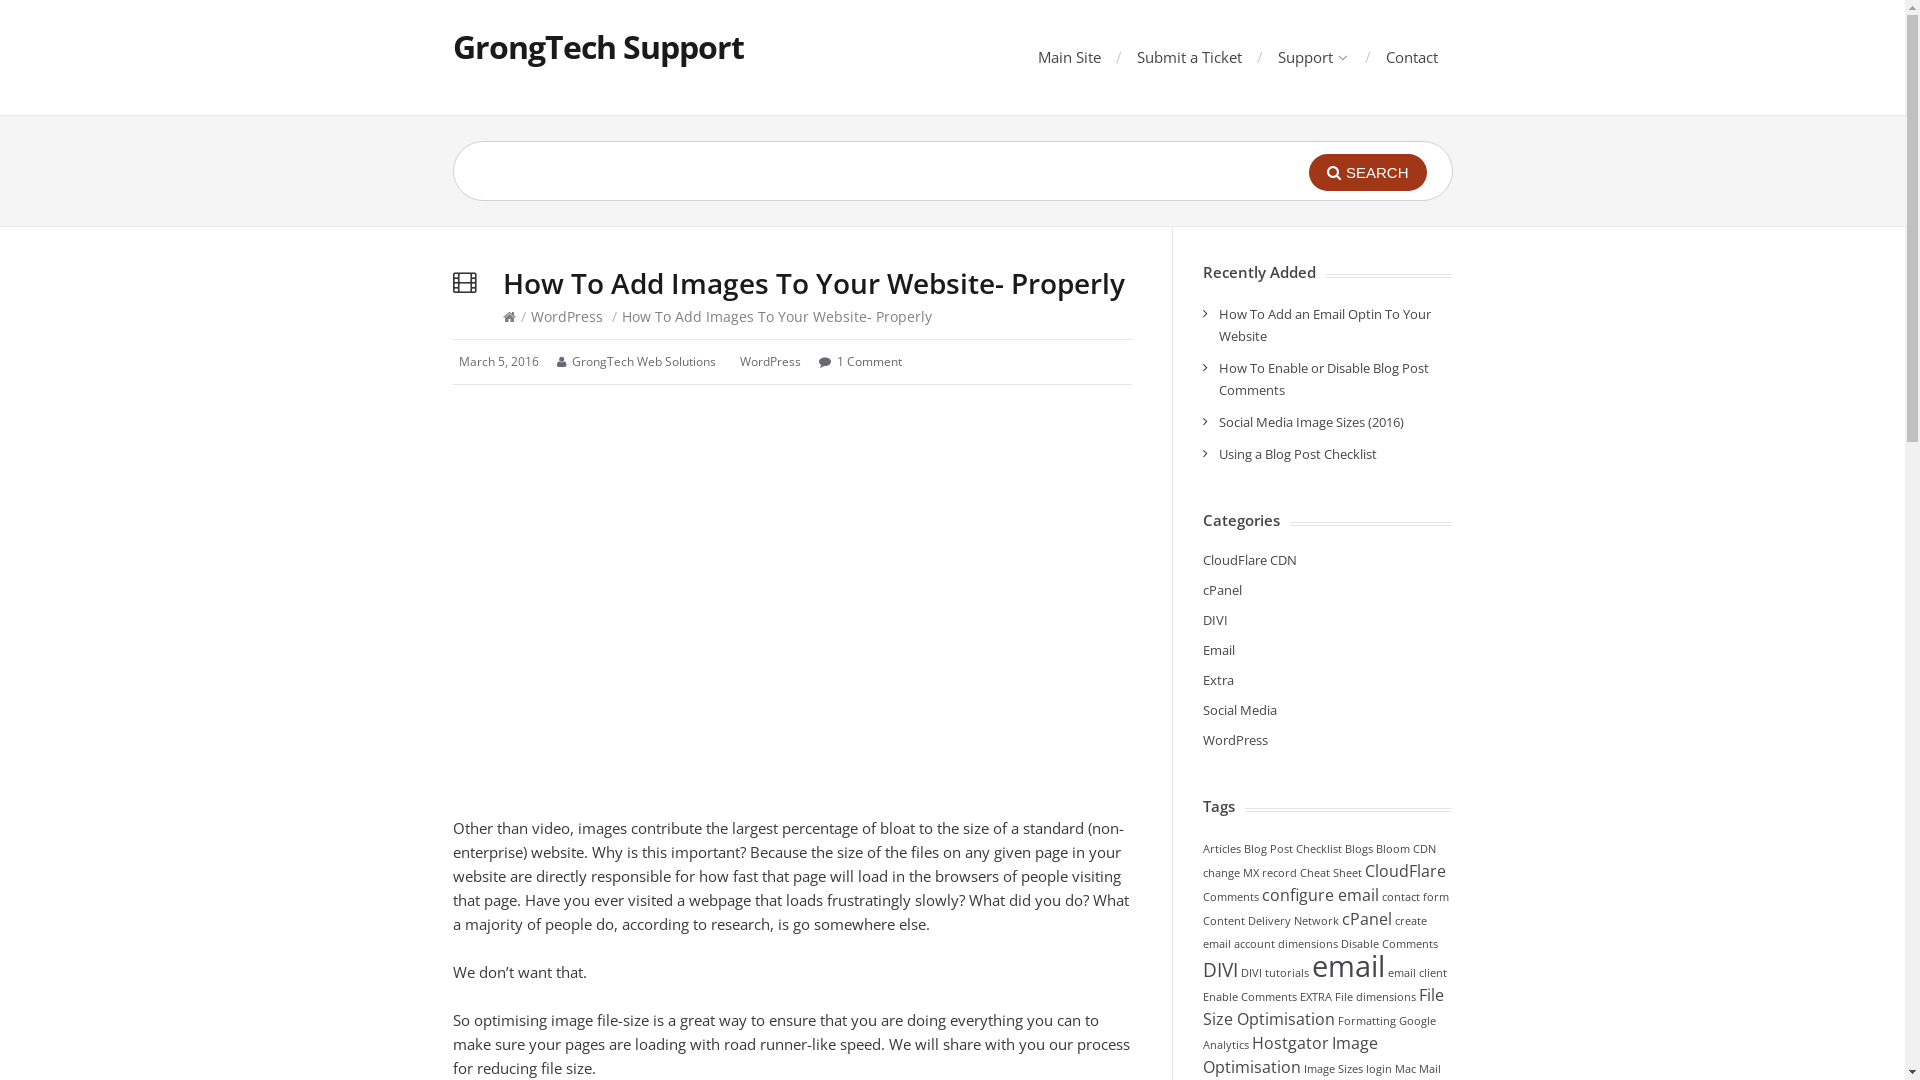  I want to click on SEARCH, so click(1368, 172).